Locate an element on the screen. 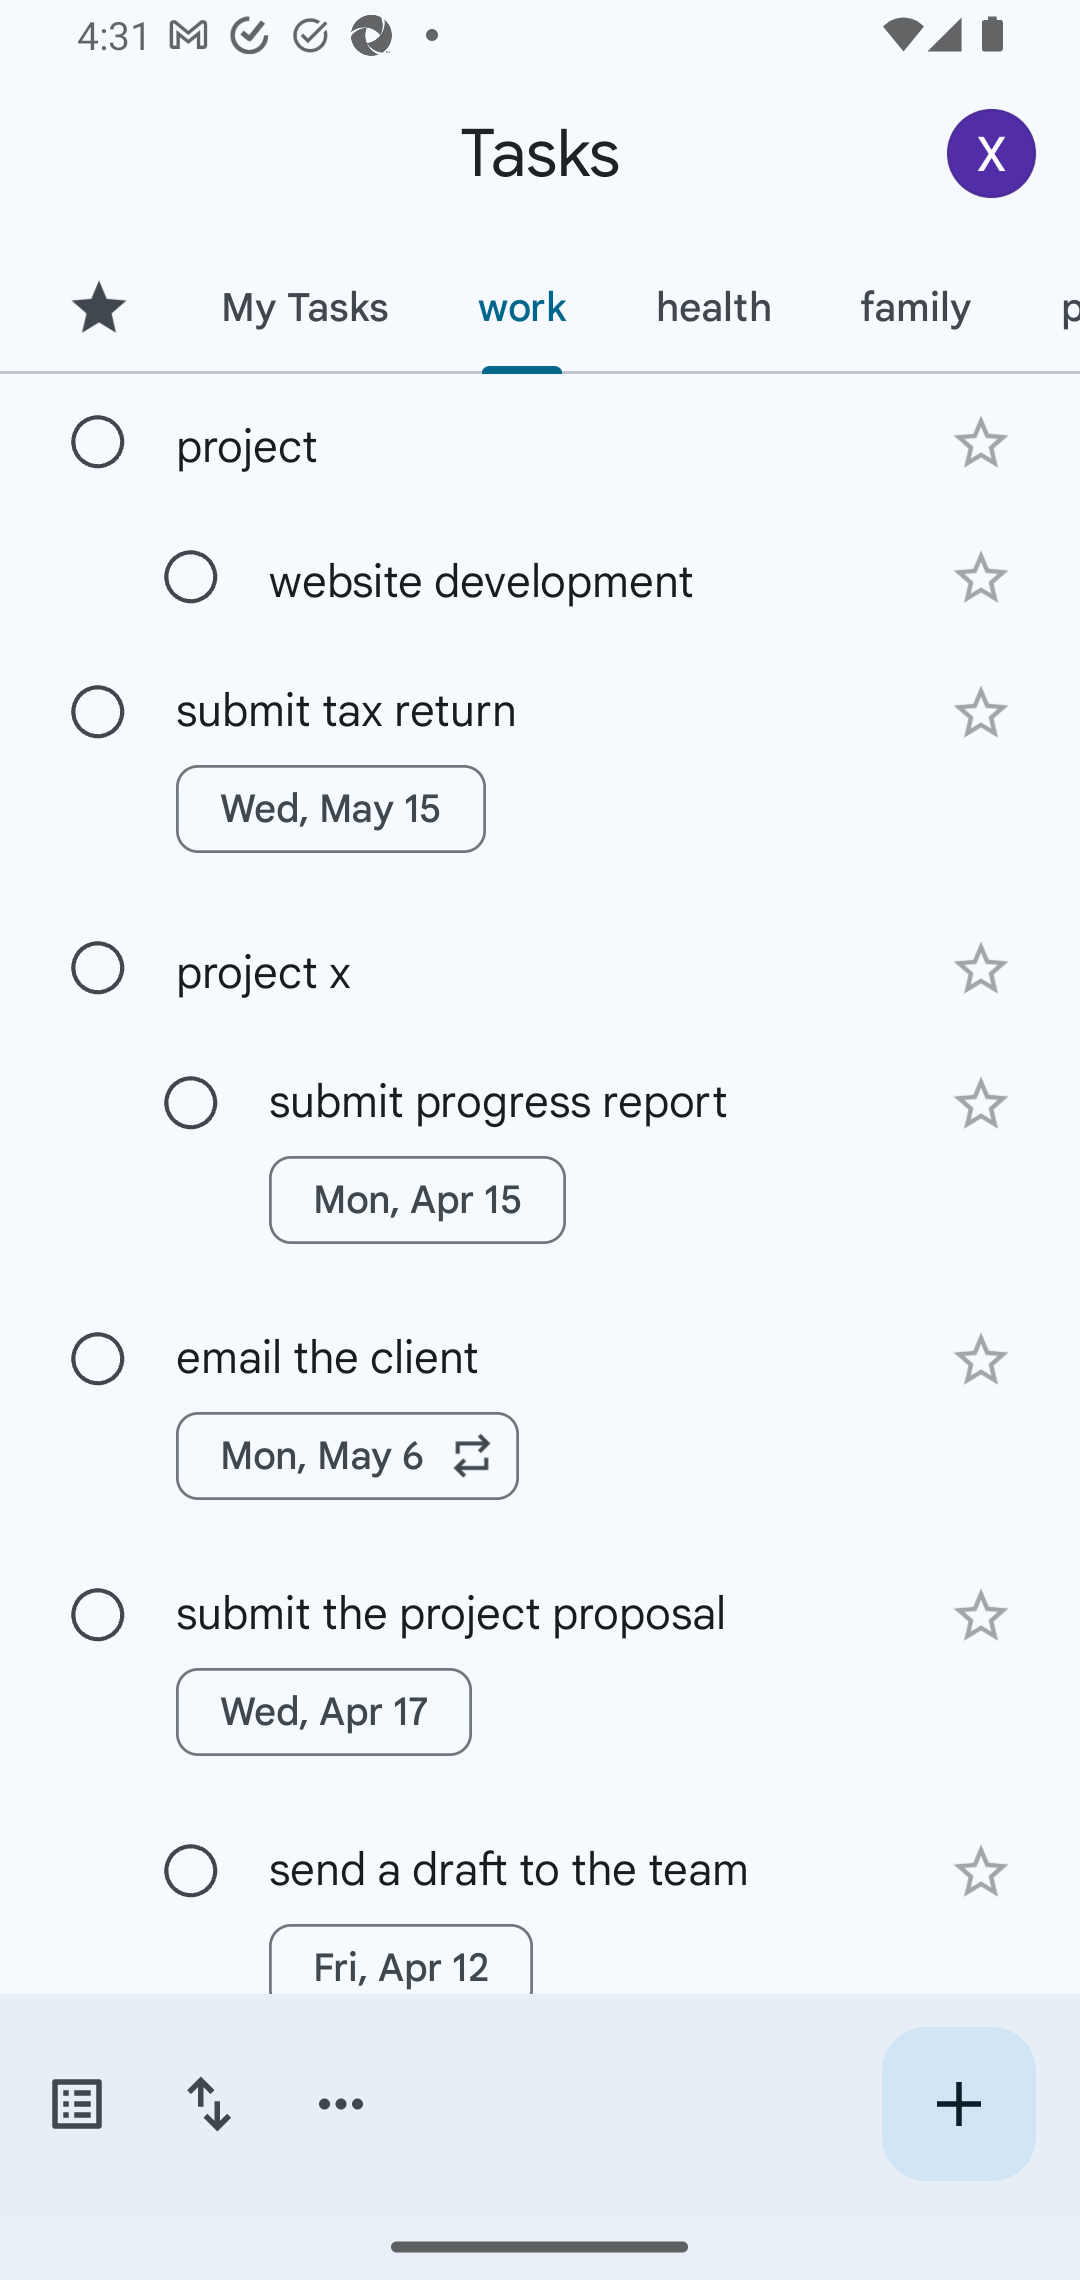 This screenshot has height=2280, width=1080. Mark as complete is located at coordinates (191, 1872).